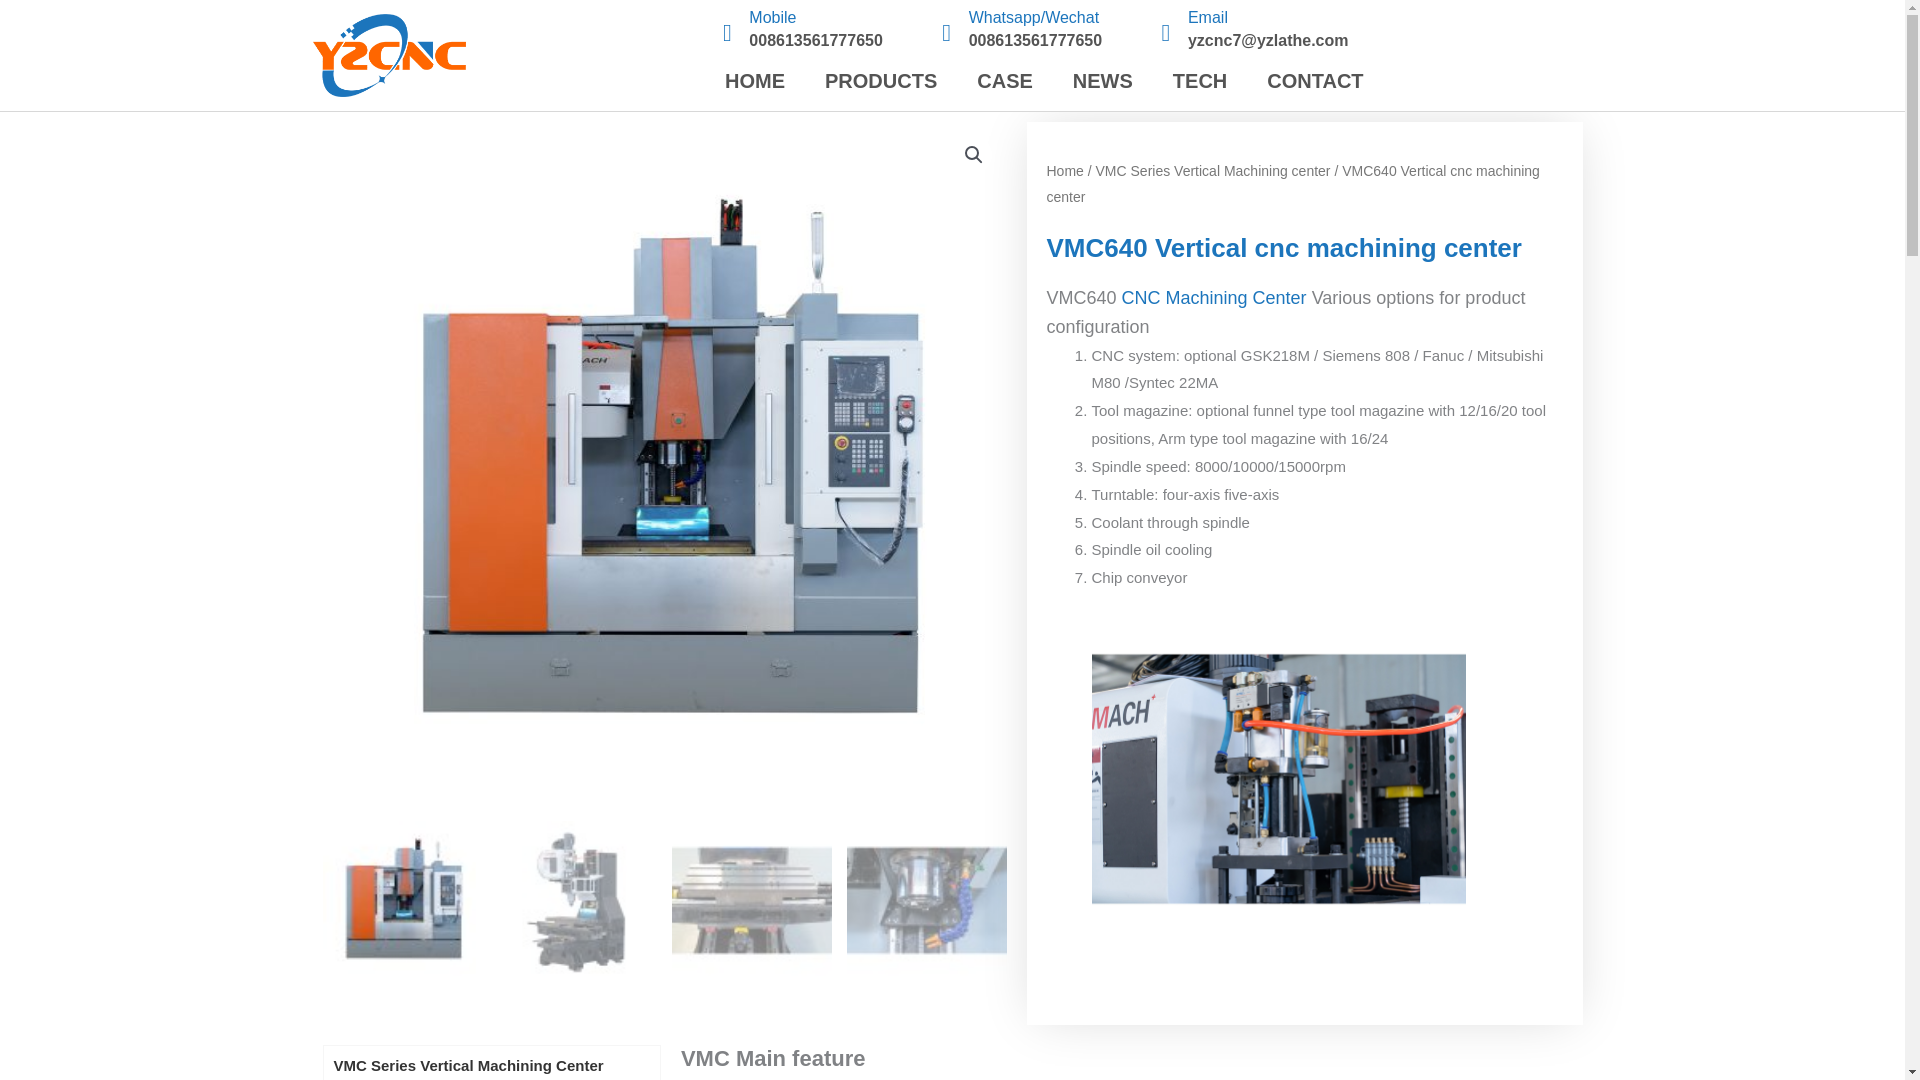  I want to click on HOME, so click(754, 80).